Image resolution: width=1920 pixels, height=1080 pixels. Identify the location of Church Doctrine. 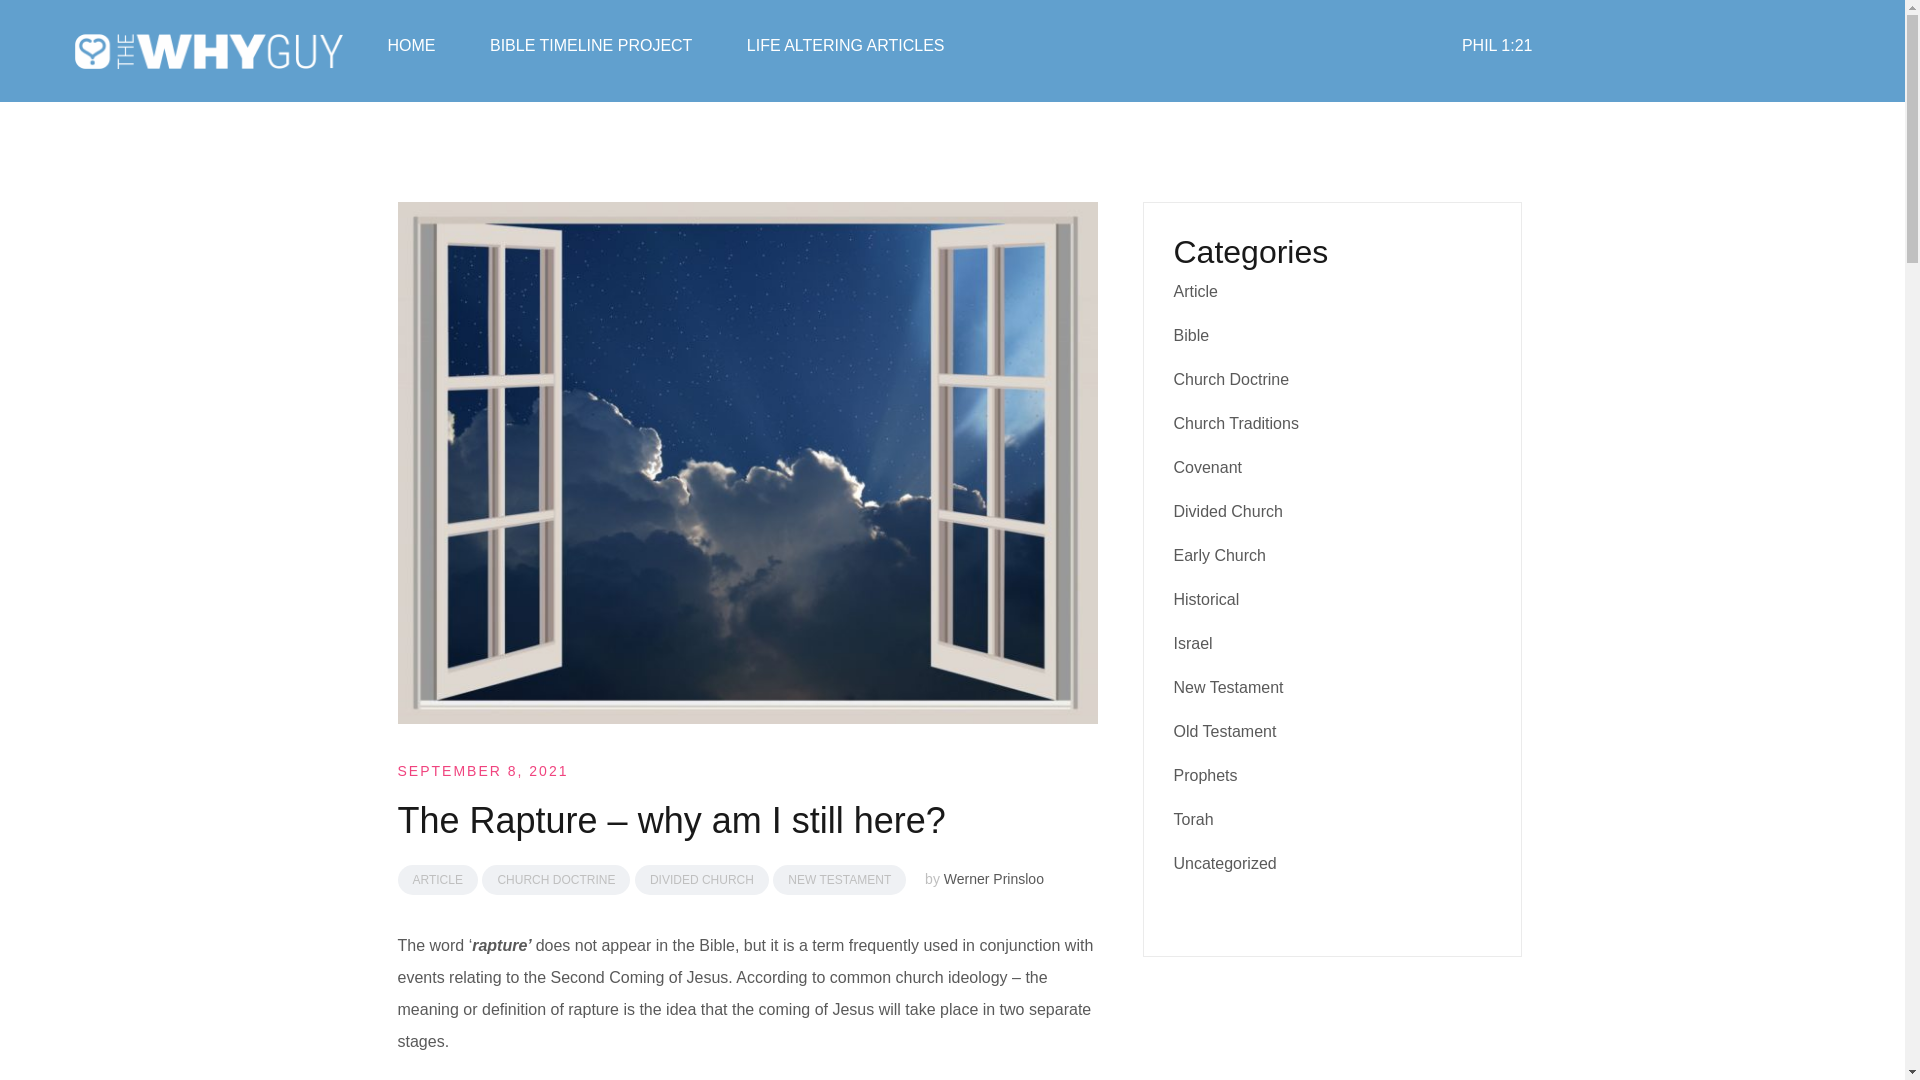
(1232, 379).